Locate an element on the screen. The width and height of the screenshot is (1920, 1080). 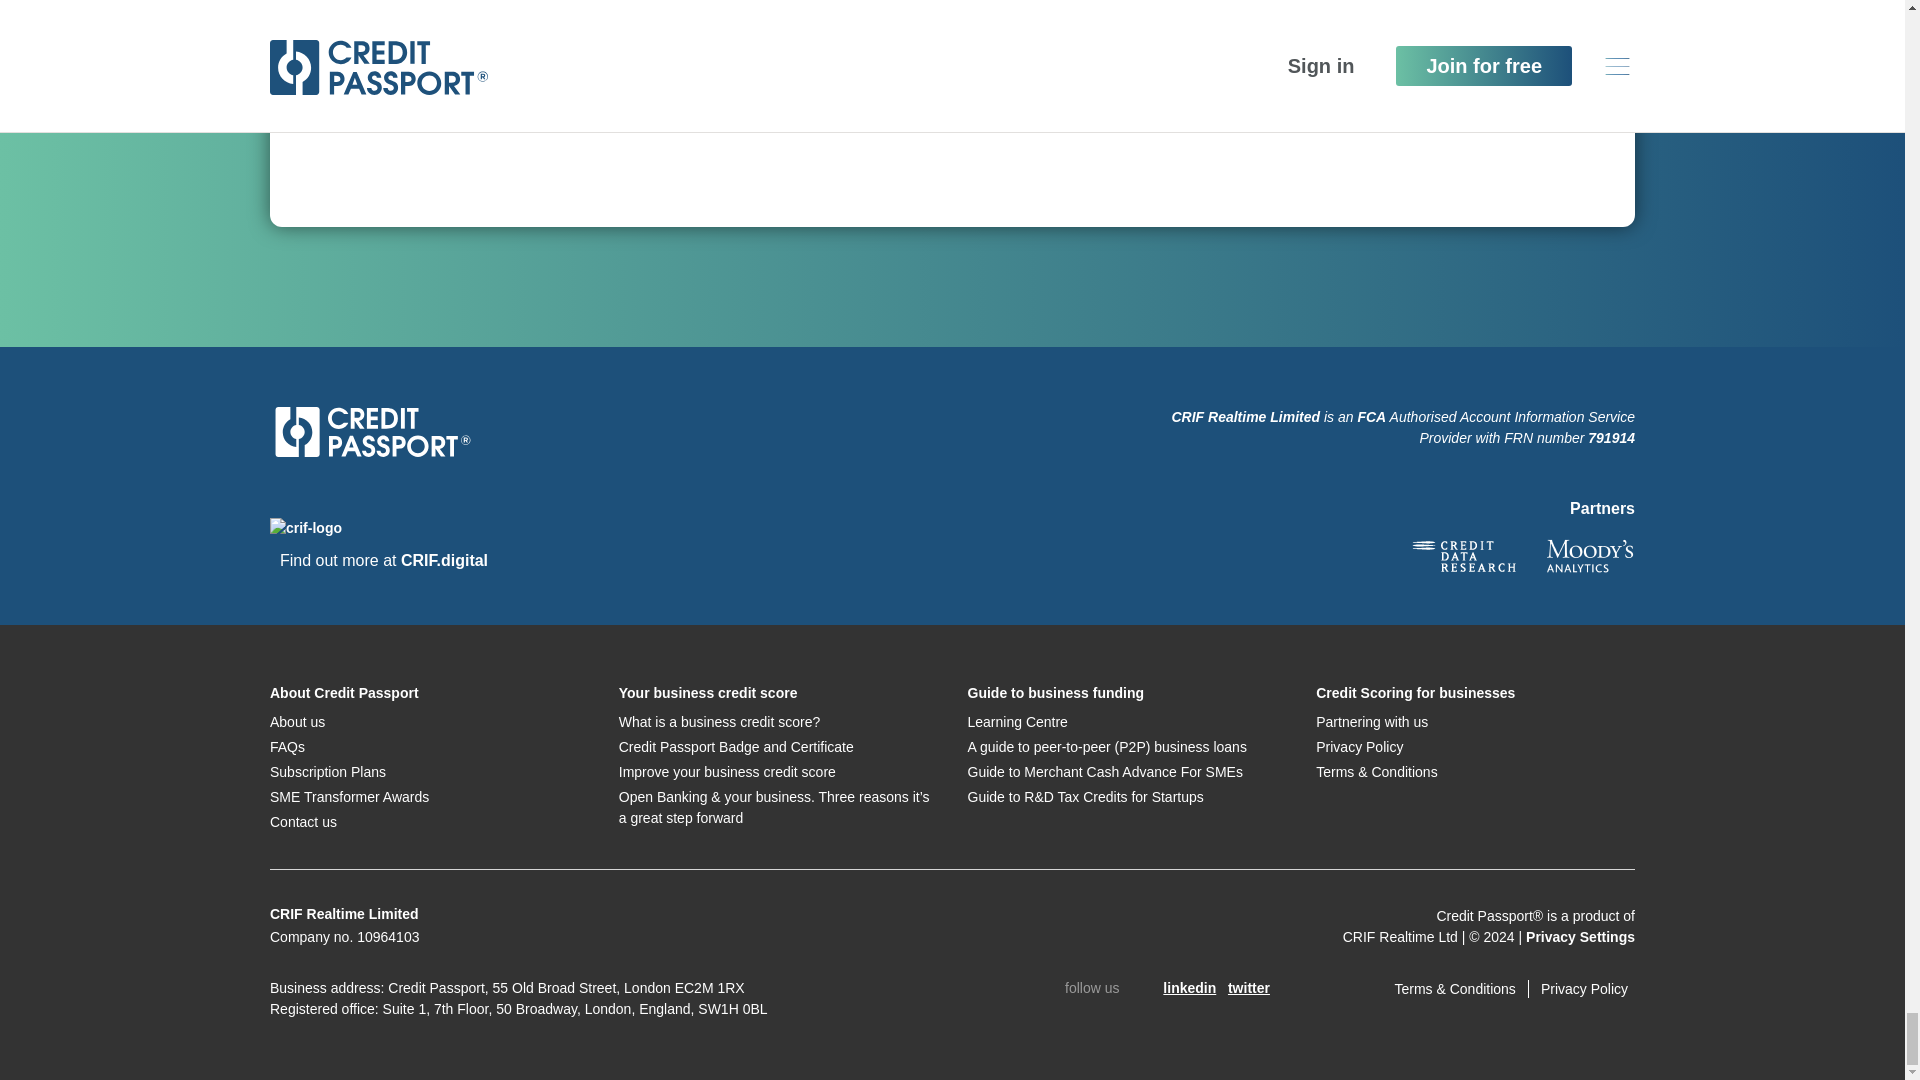
Credit Passport Badge and Certificate is located at coordinates (736, 746).